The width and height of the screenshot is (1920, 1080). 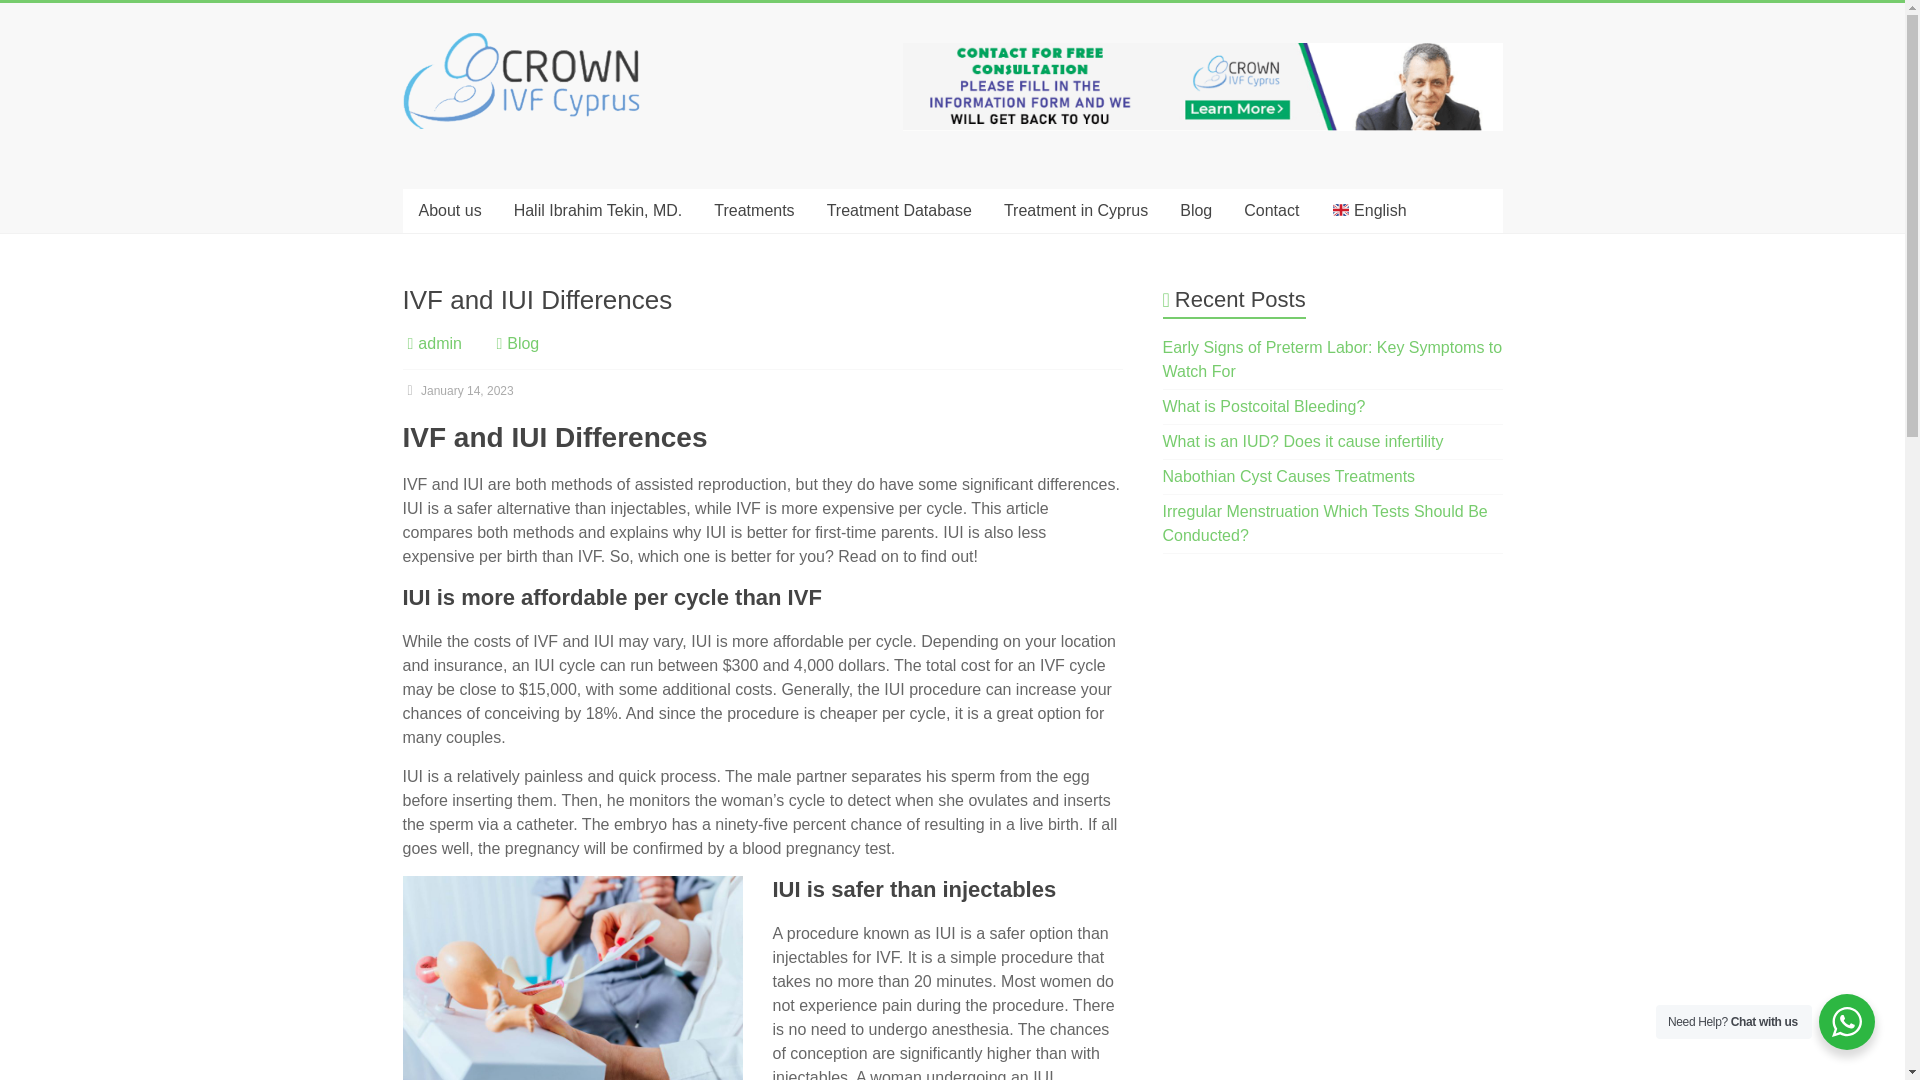 What do you see at coordinates (458, 96) in the screenshot?
I see `Cyprus IVF Center` at bounding box center [458, 96].